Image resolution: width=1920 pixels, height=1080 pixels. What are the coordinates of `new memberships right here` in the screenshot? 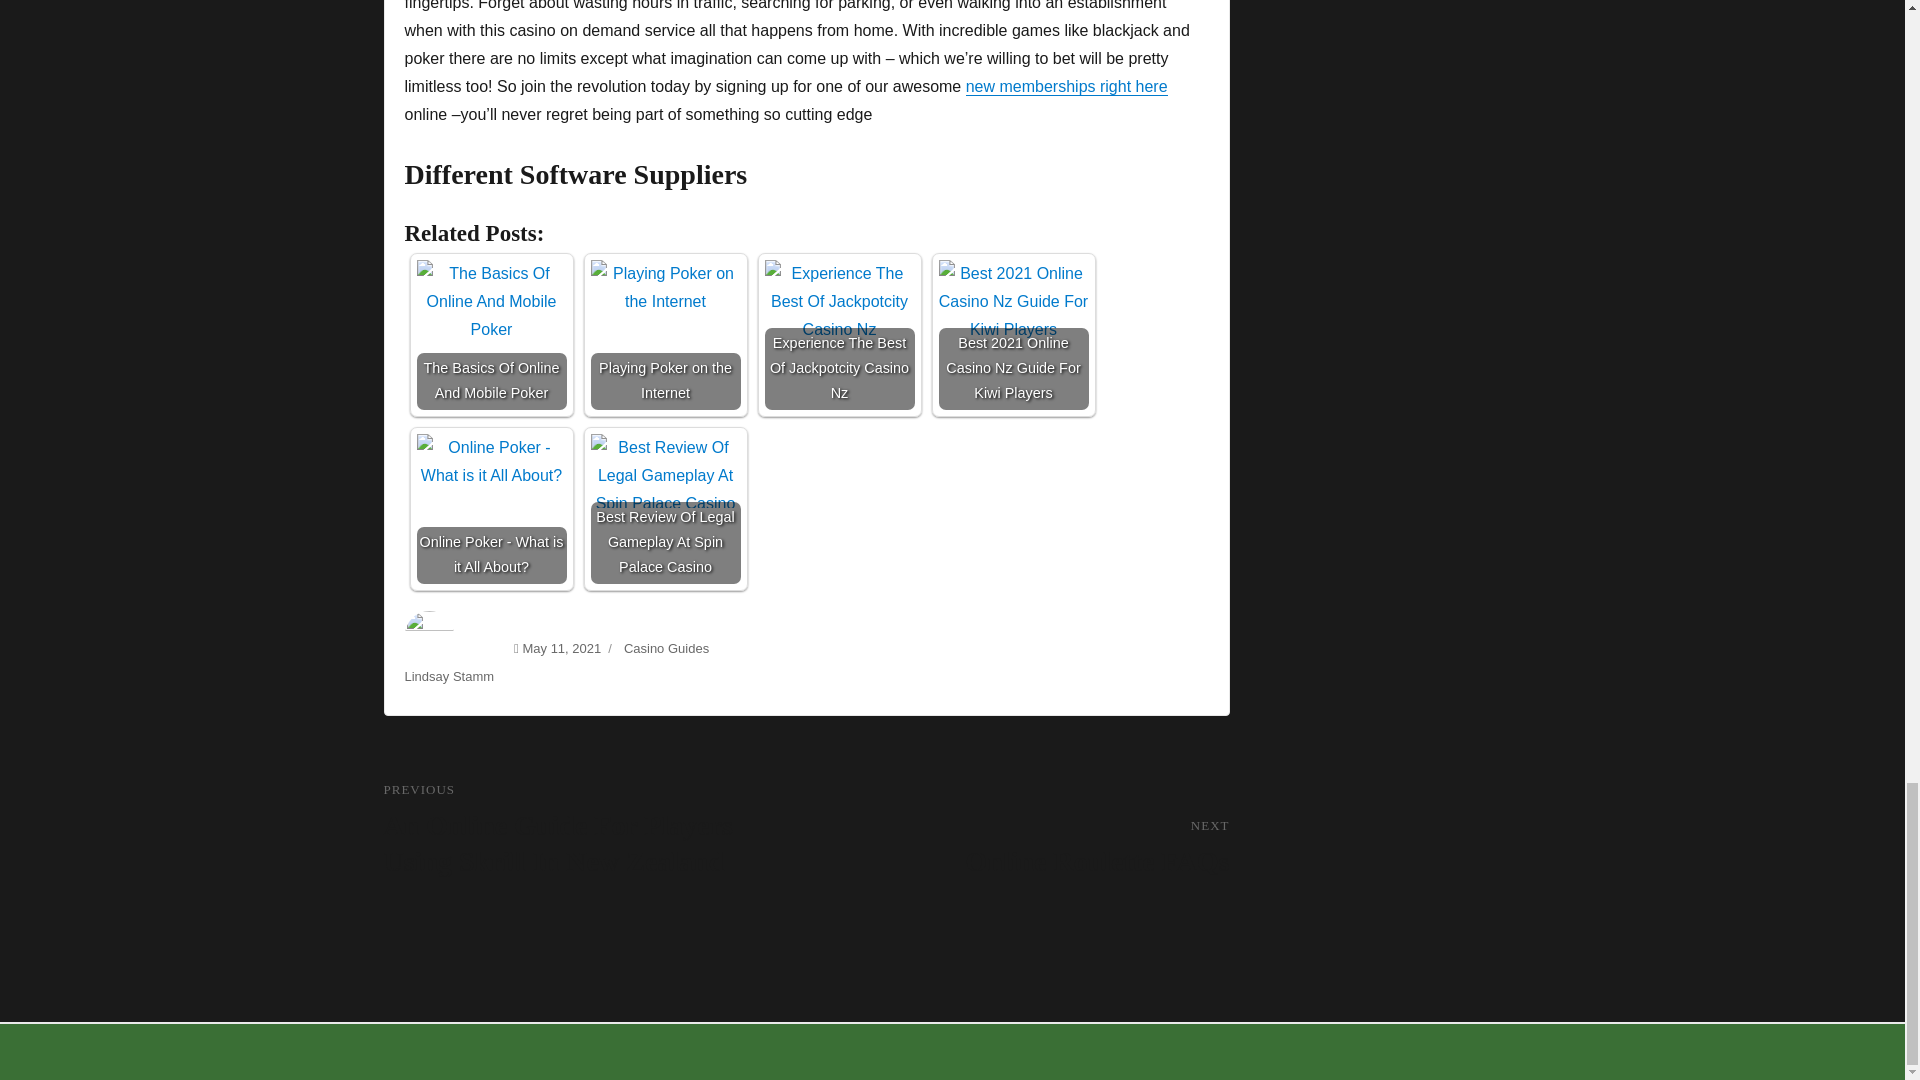 It's located at (1066, 86).